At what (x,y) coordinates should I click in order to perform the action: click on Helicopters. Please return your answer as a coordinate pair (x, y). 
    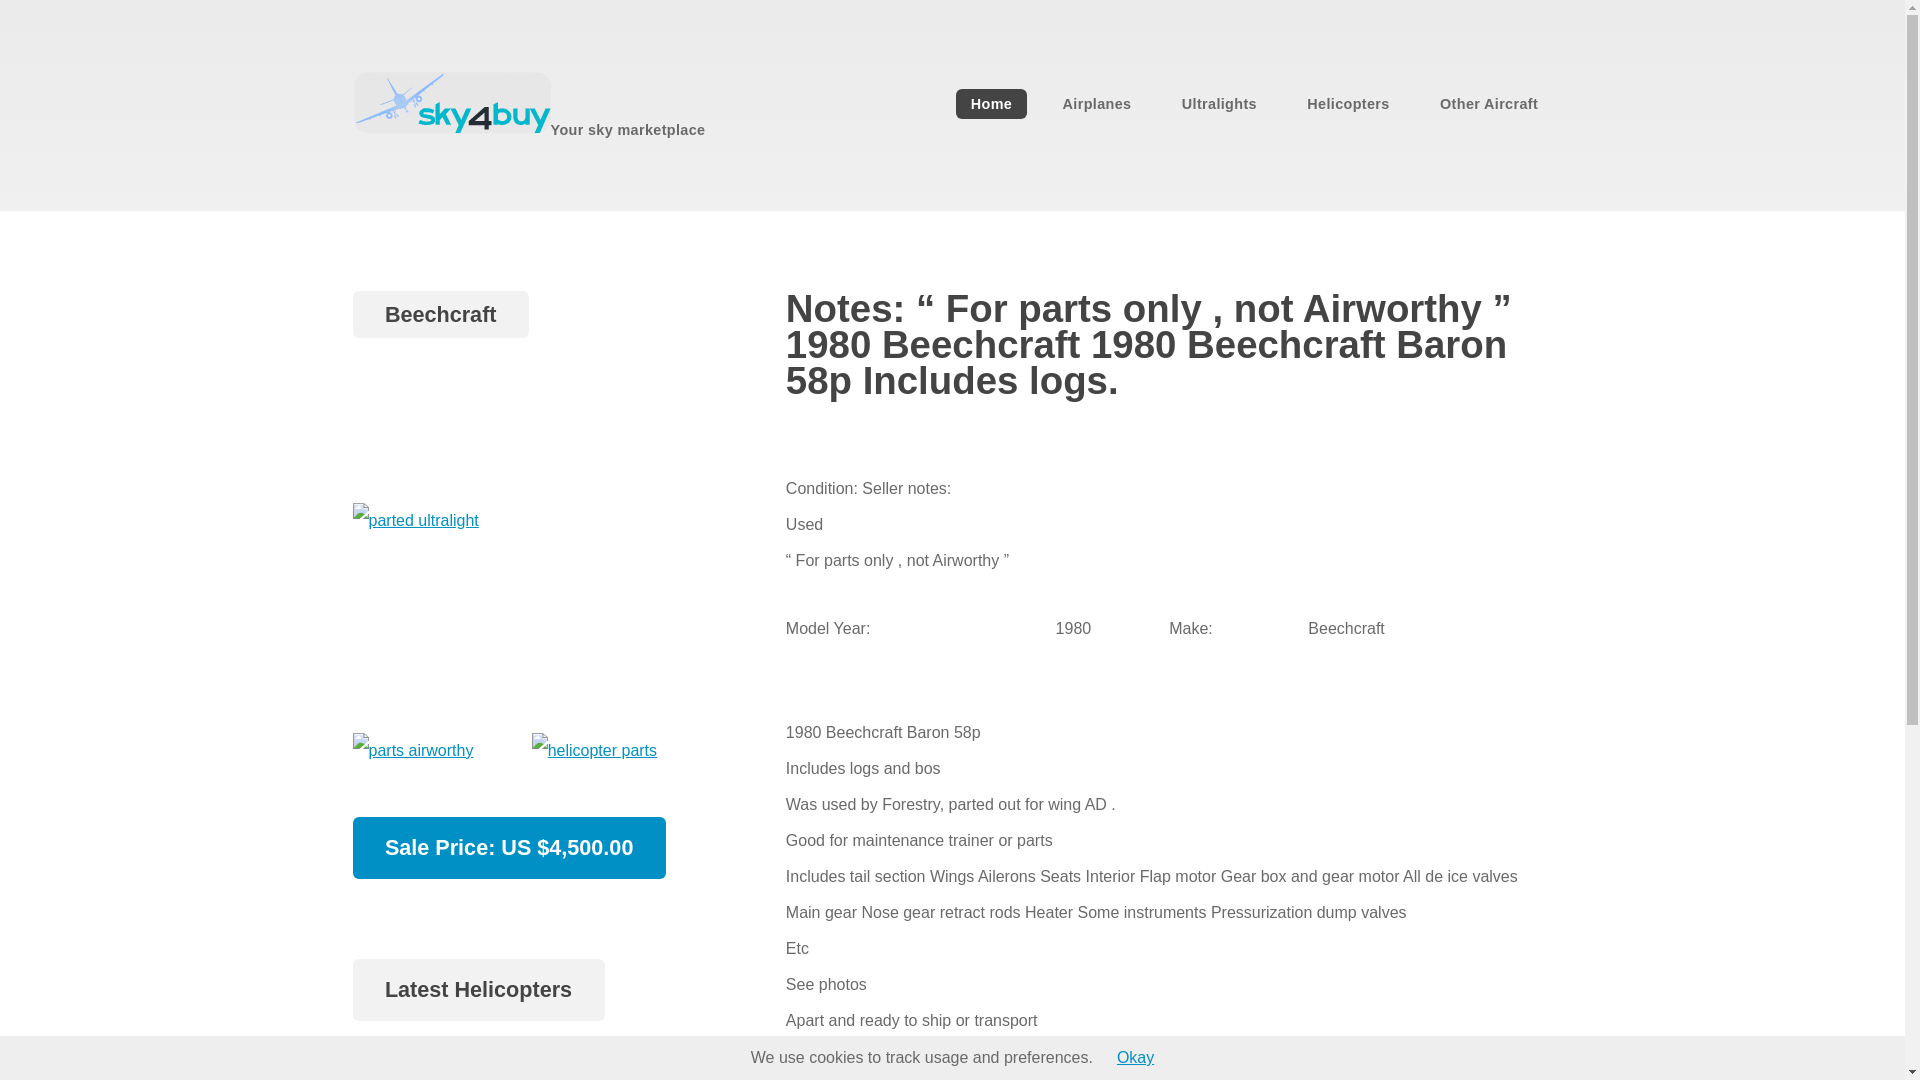
    Looking at the image, I should click on (1348, 103).